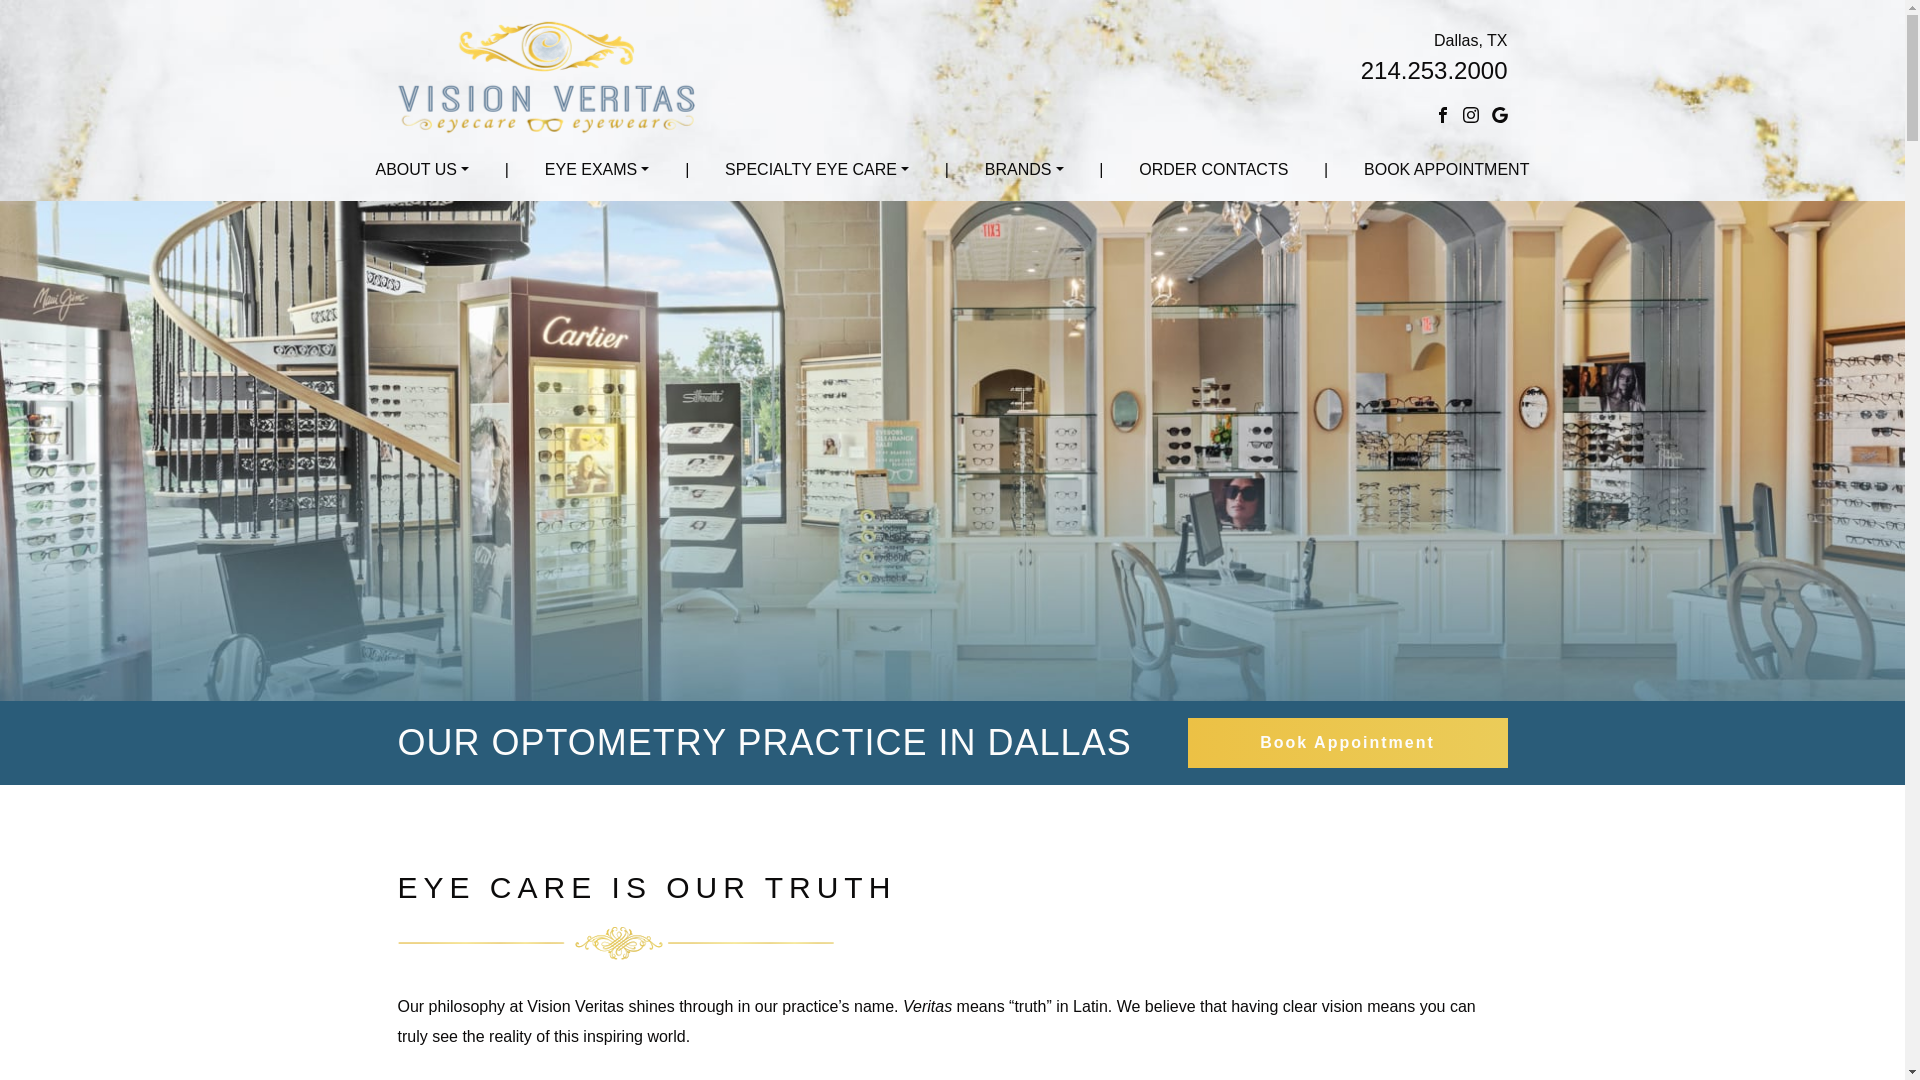  I want to click on 214.253.2000, so click(1434, 70).